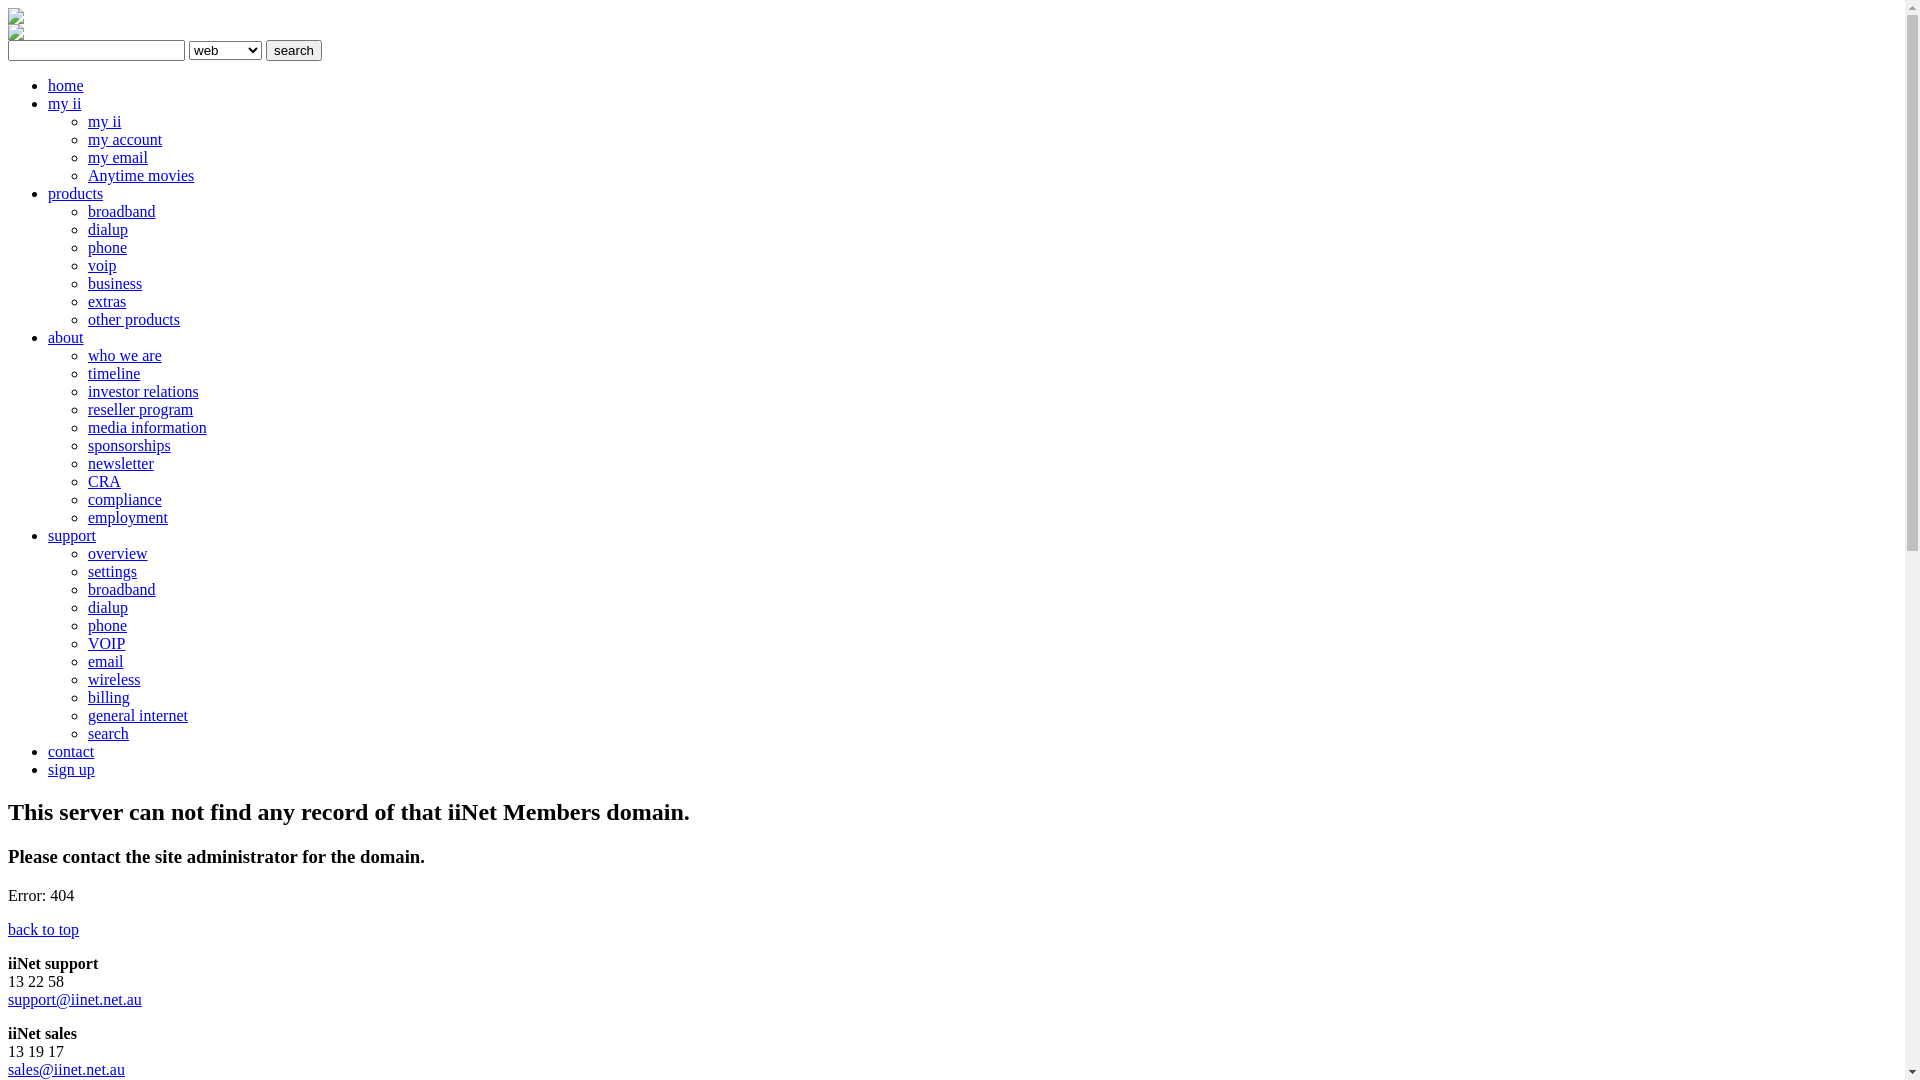  I want to click on sign up, so click(72, 770).